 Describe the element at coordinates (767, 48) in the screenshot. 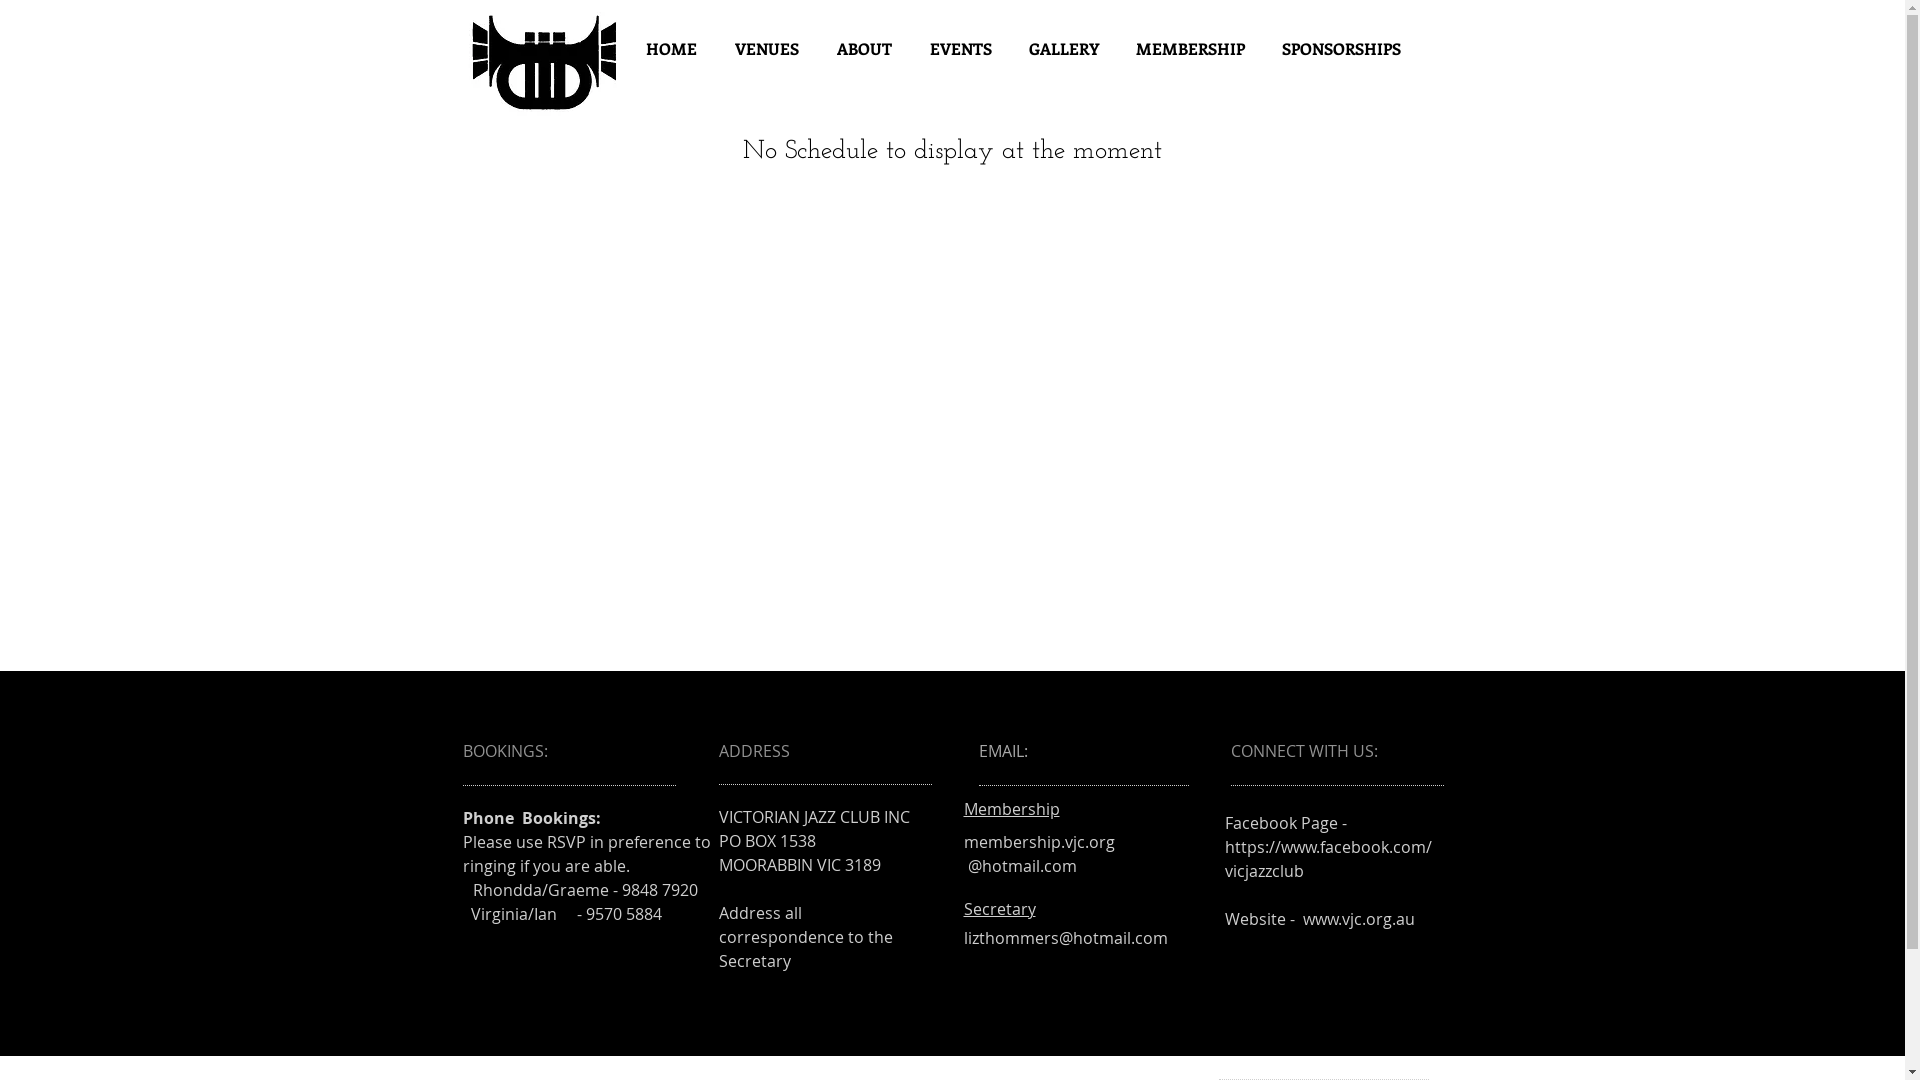

I see `VENUES` at that location.